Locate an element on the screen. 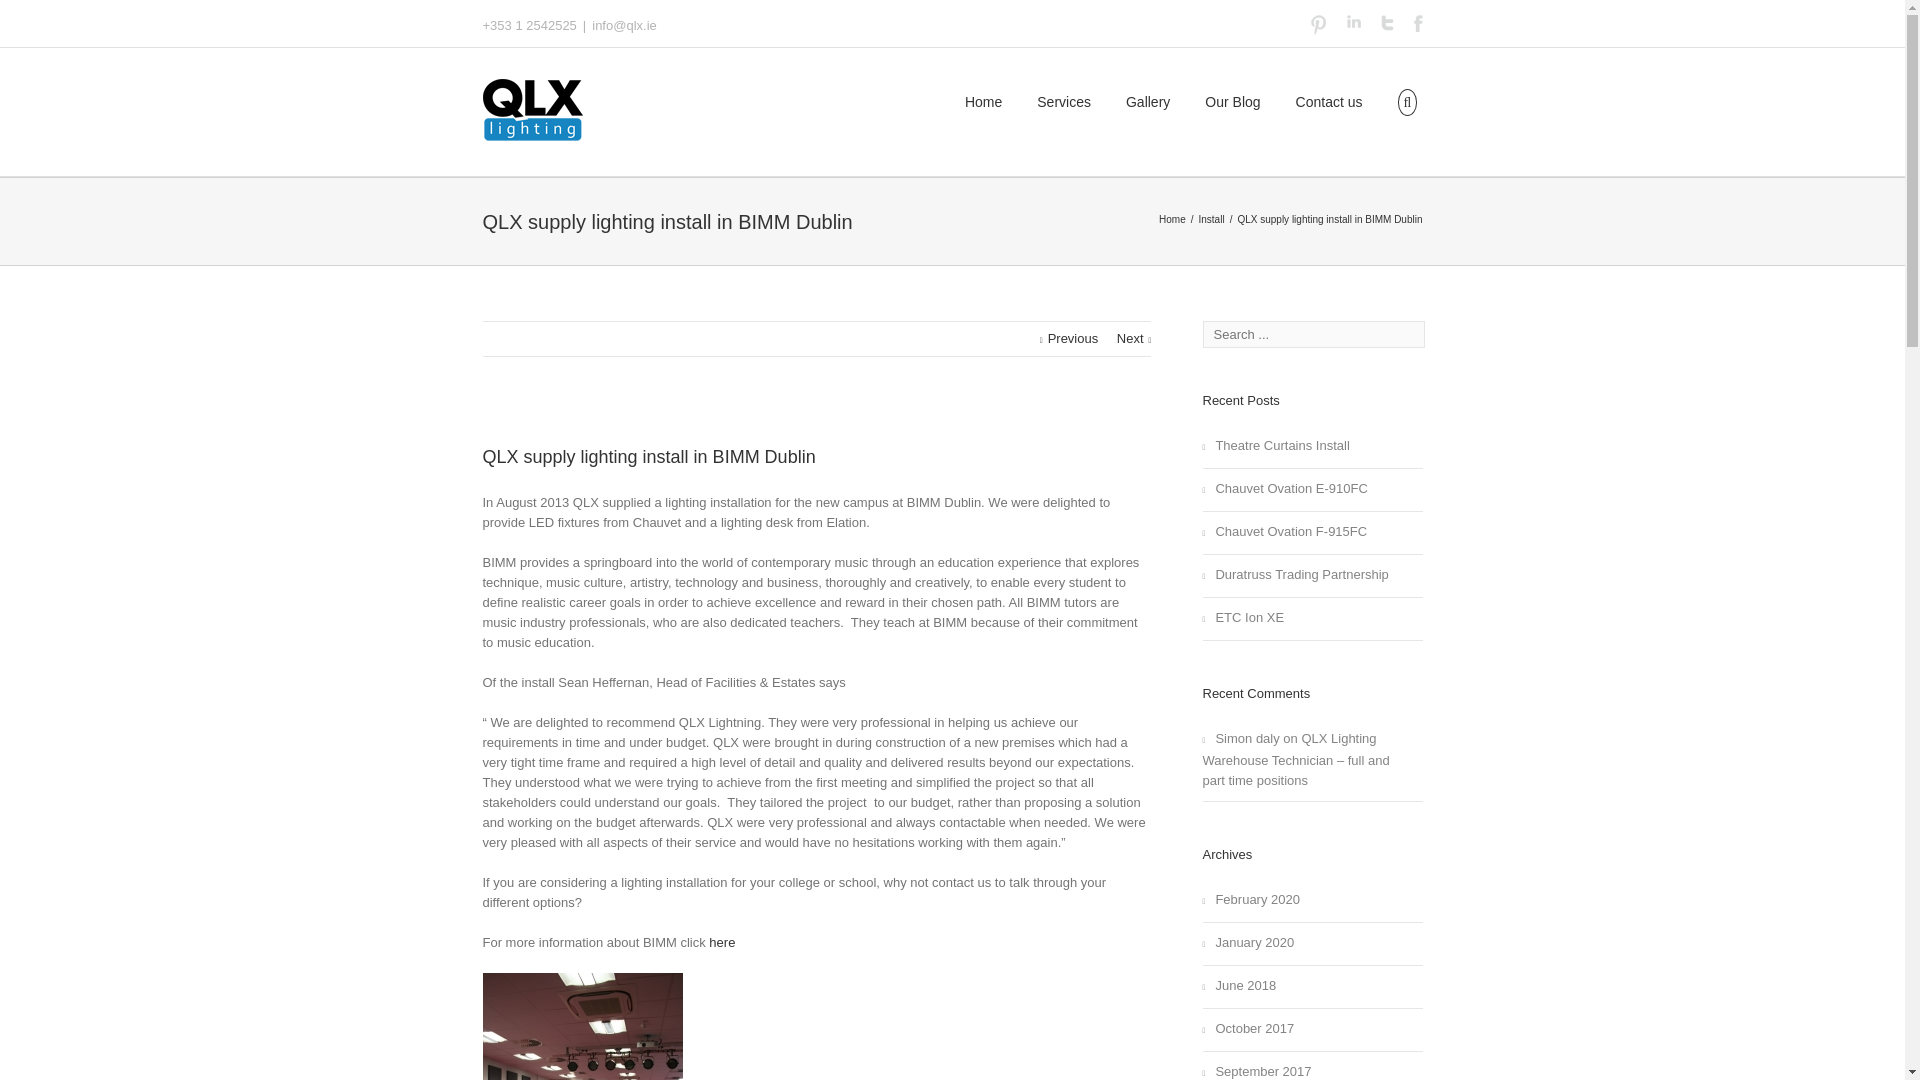 The height and width of the screenshot is (1080, 1920). LinkedIn is located at coordinates (1352, 22).